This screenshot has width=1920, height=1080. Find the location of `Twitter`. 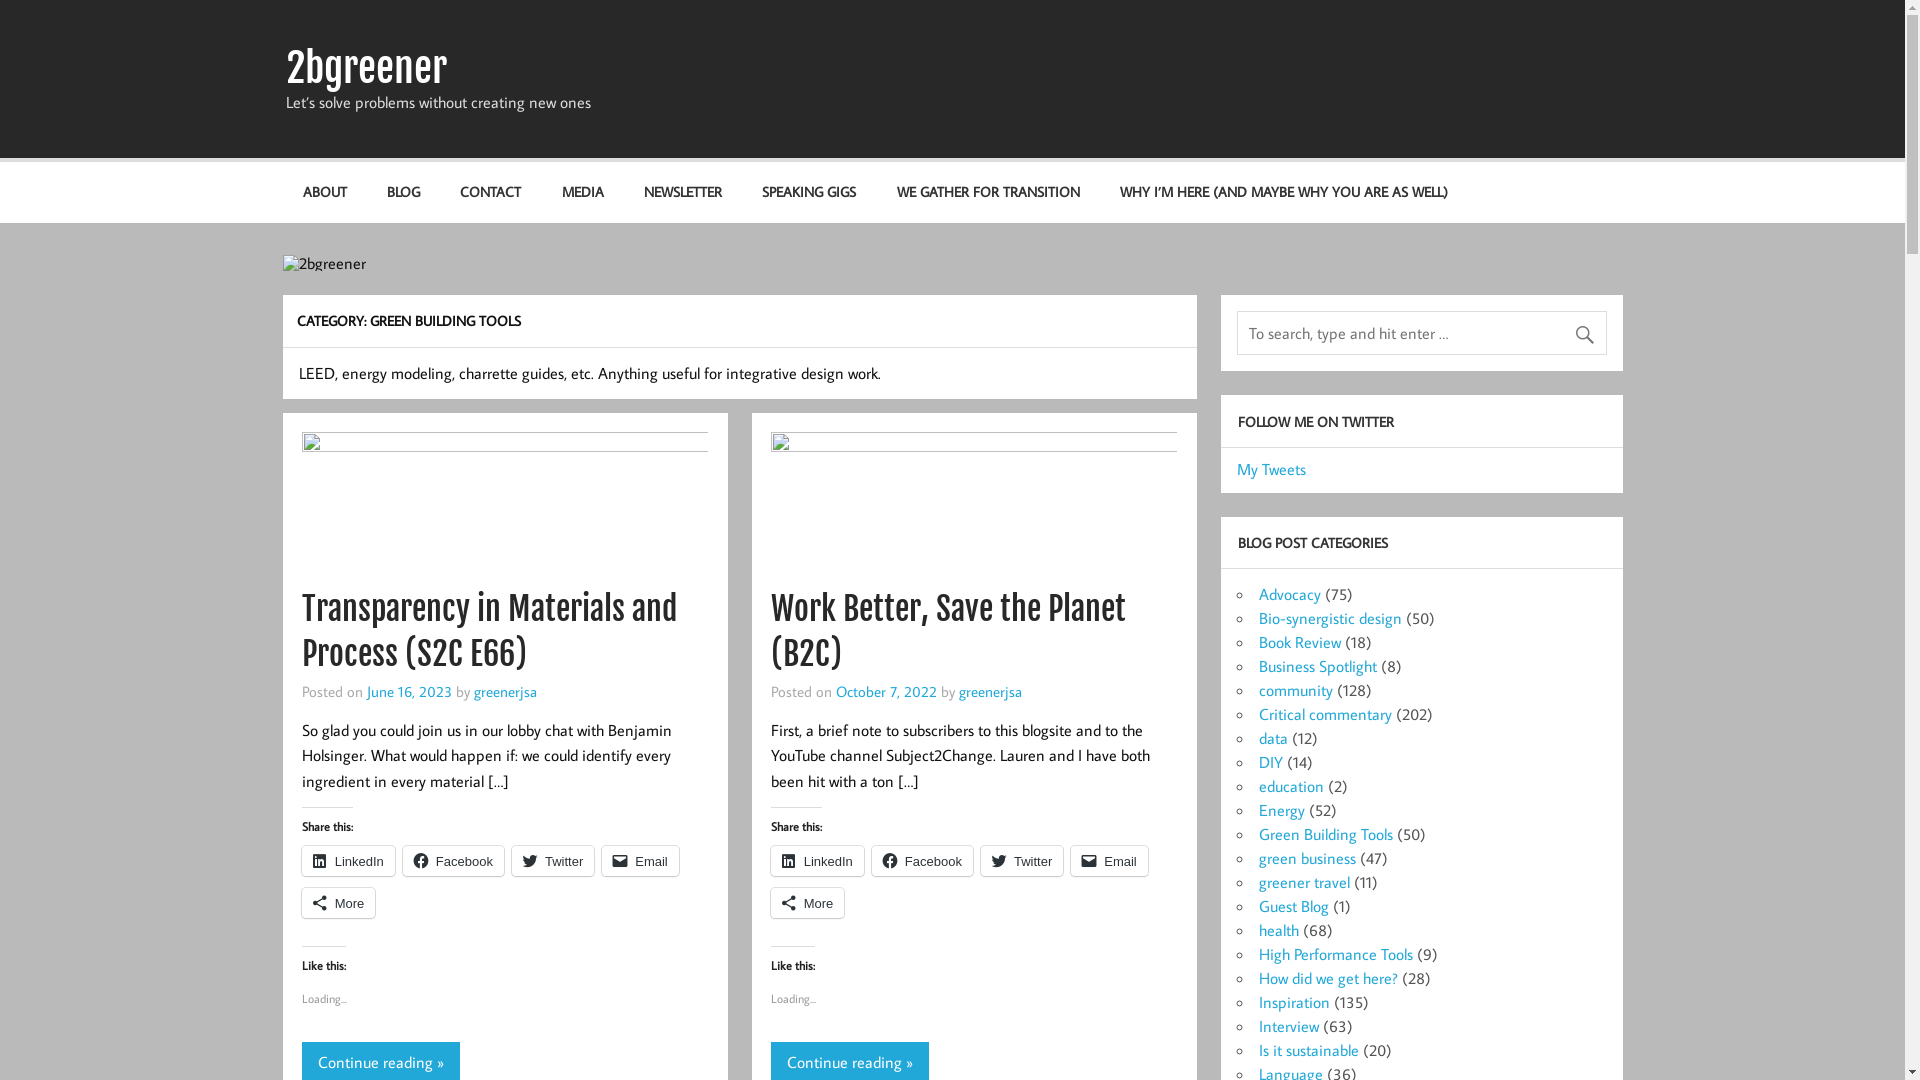

Twitter is located at coordinates (1022, 861).